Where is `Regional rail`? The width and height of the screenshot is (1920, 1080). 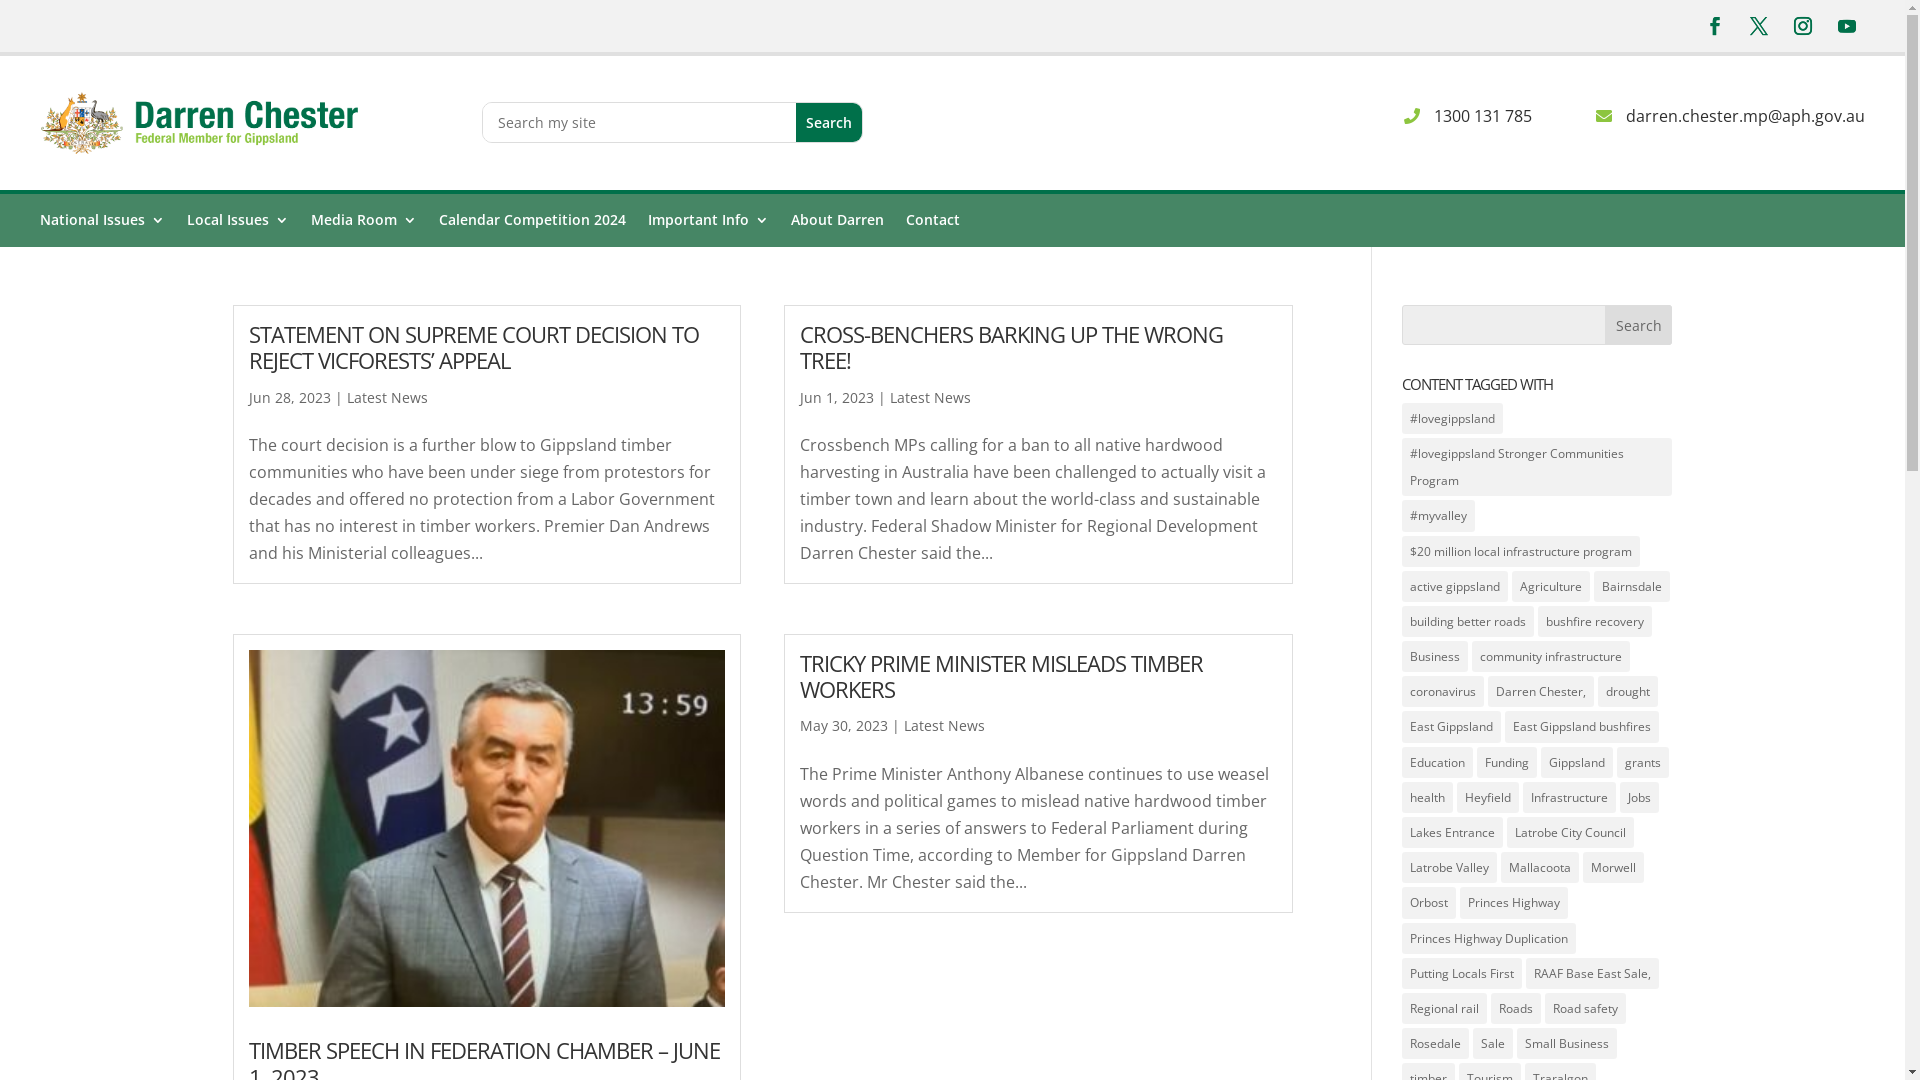 Regional rail is located at coordinates (1444, 1008).